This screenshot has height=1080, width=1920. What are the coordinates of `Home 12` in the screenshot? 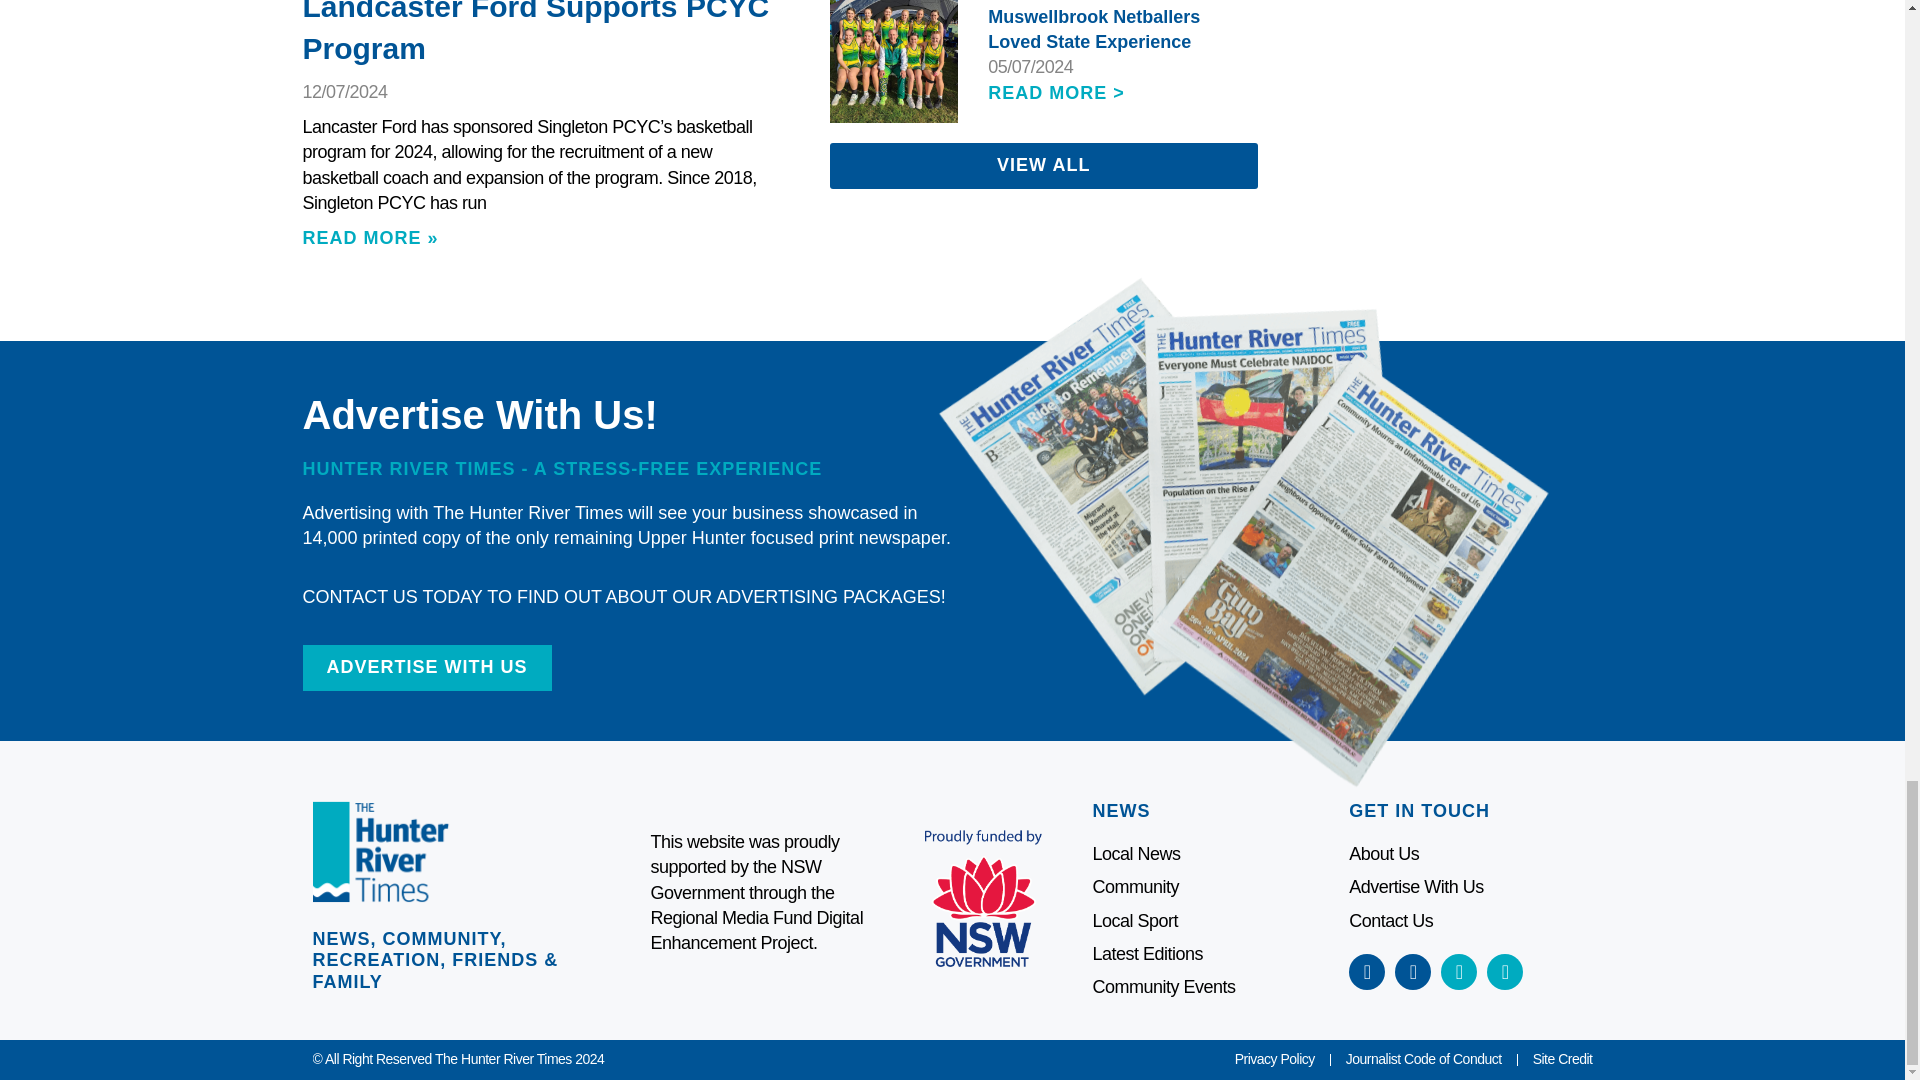 It's located at (894, 62).